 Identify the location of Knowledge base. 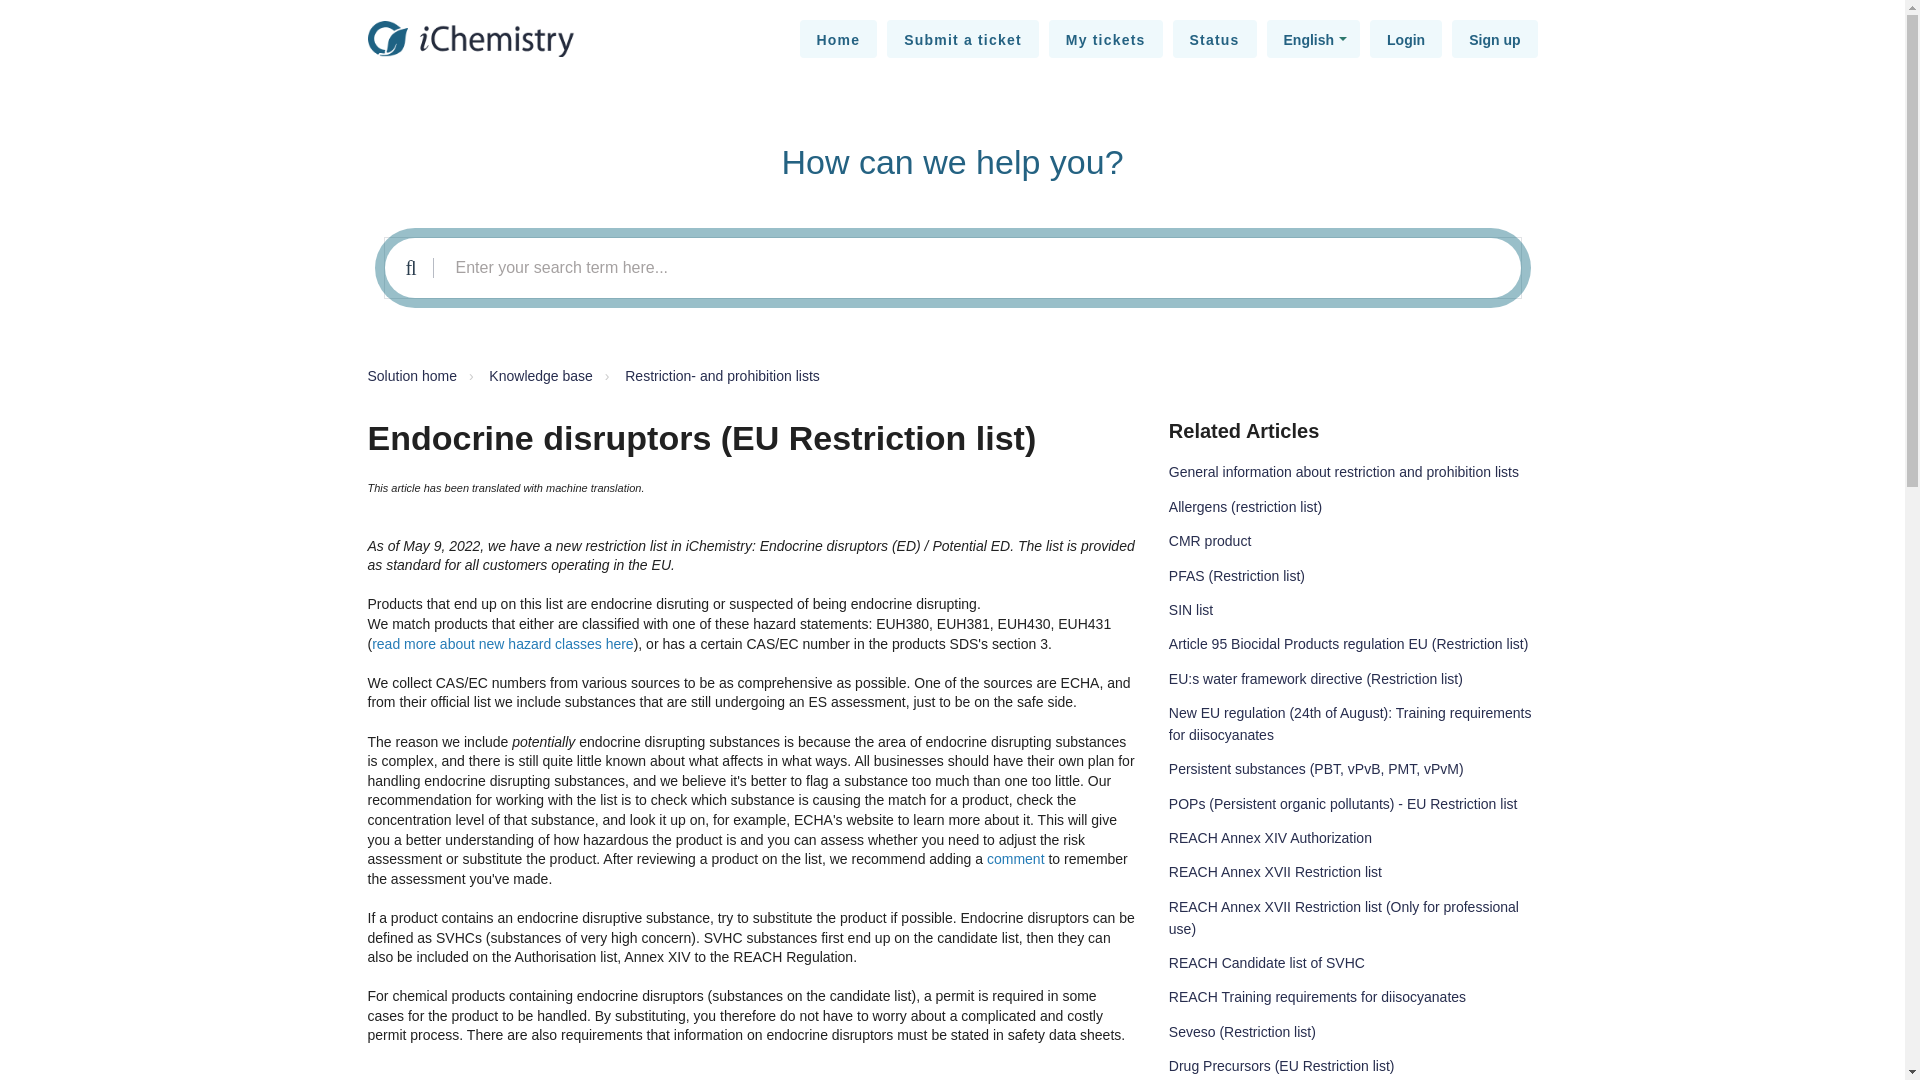
(528, 376).